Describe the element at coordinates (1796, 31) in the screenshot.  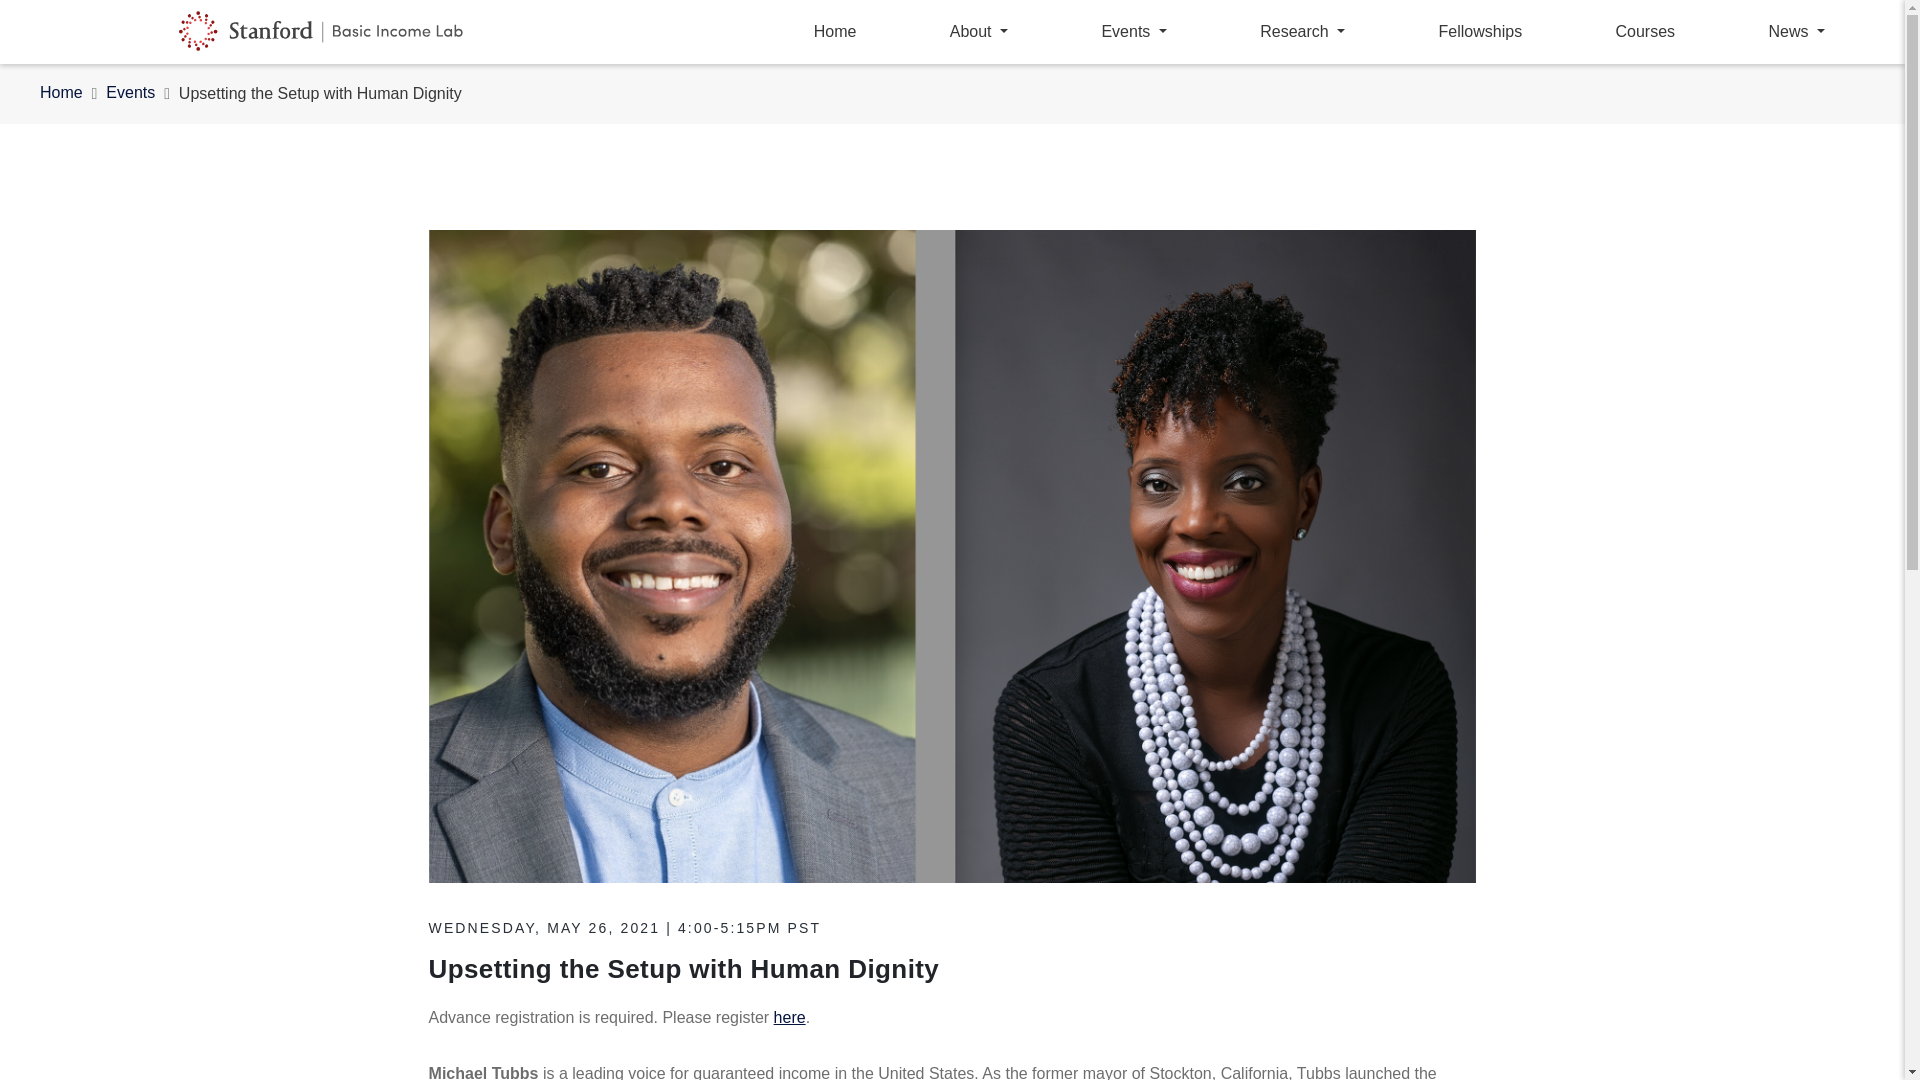
I see `News` at that location.